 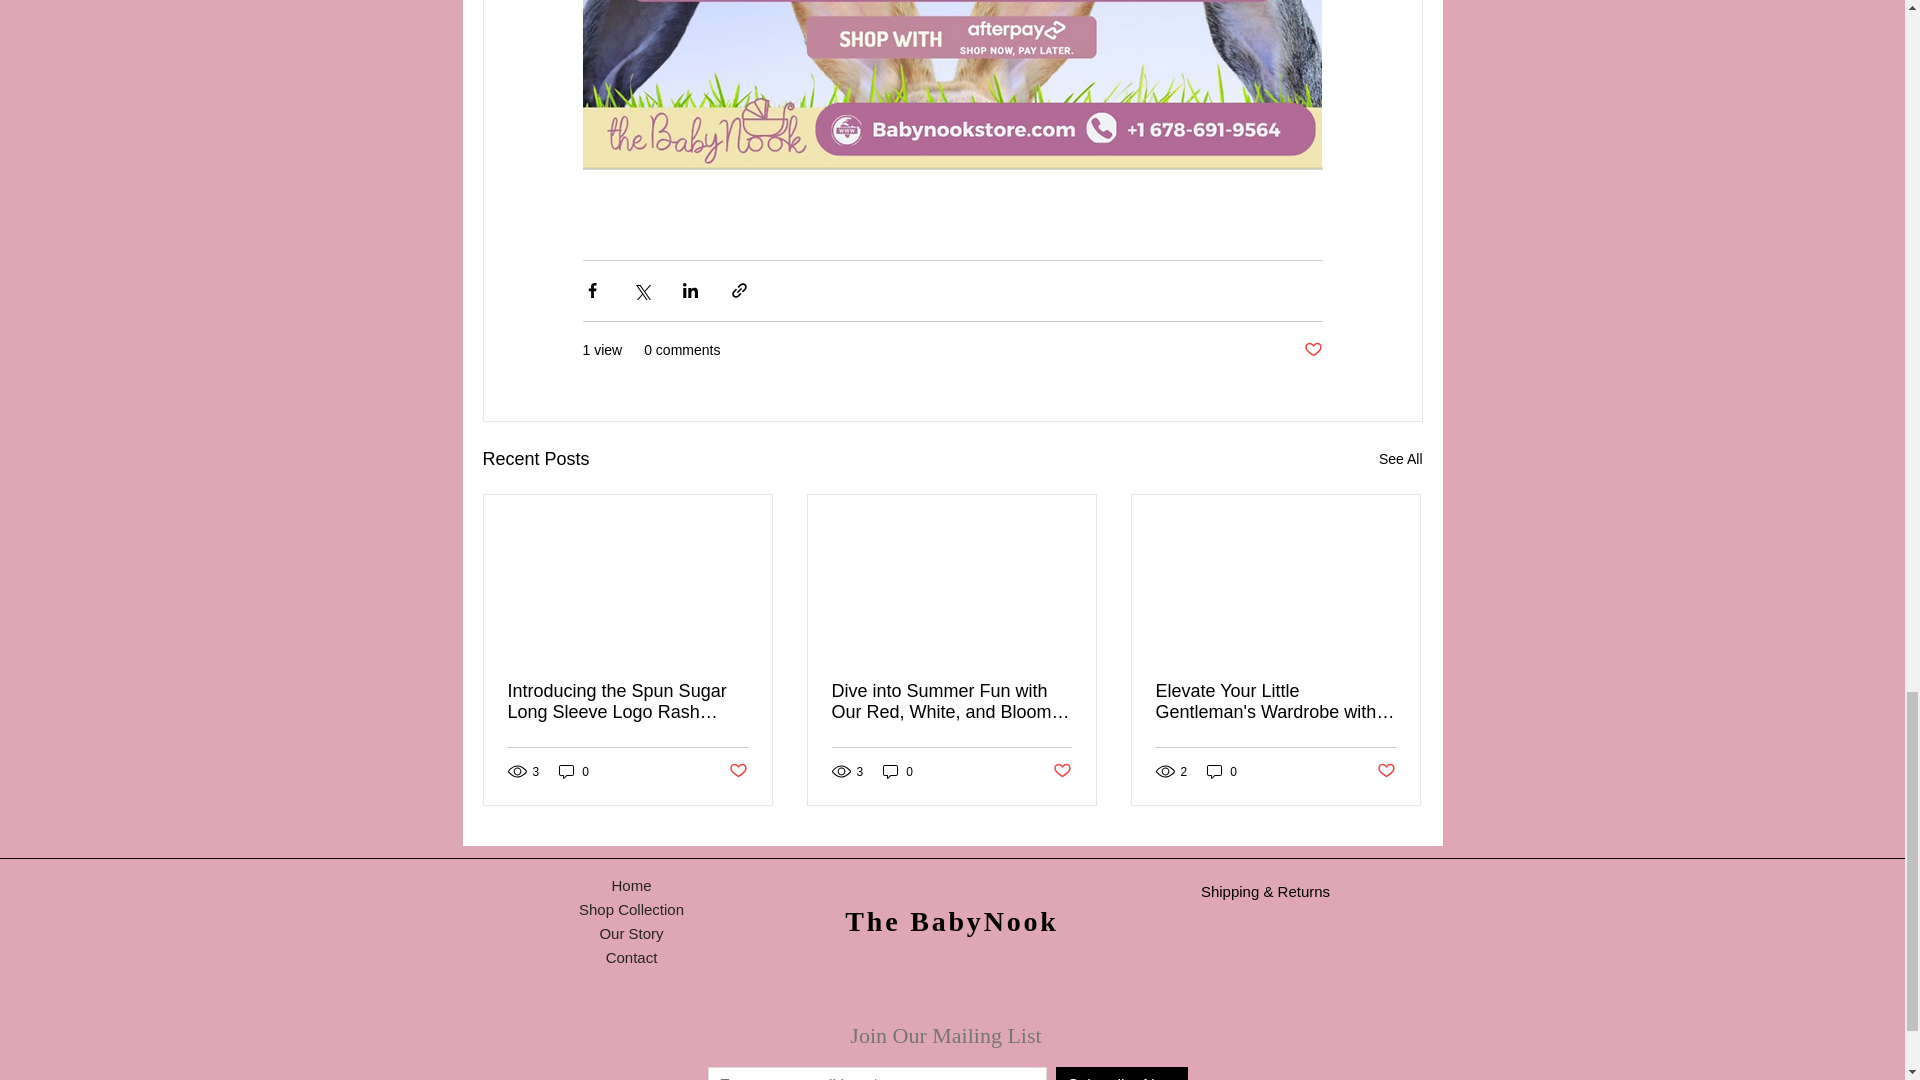 I want to click on 0, so click(x=1222, y=771).